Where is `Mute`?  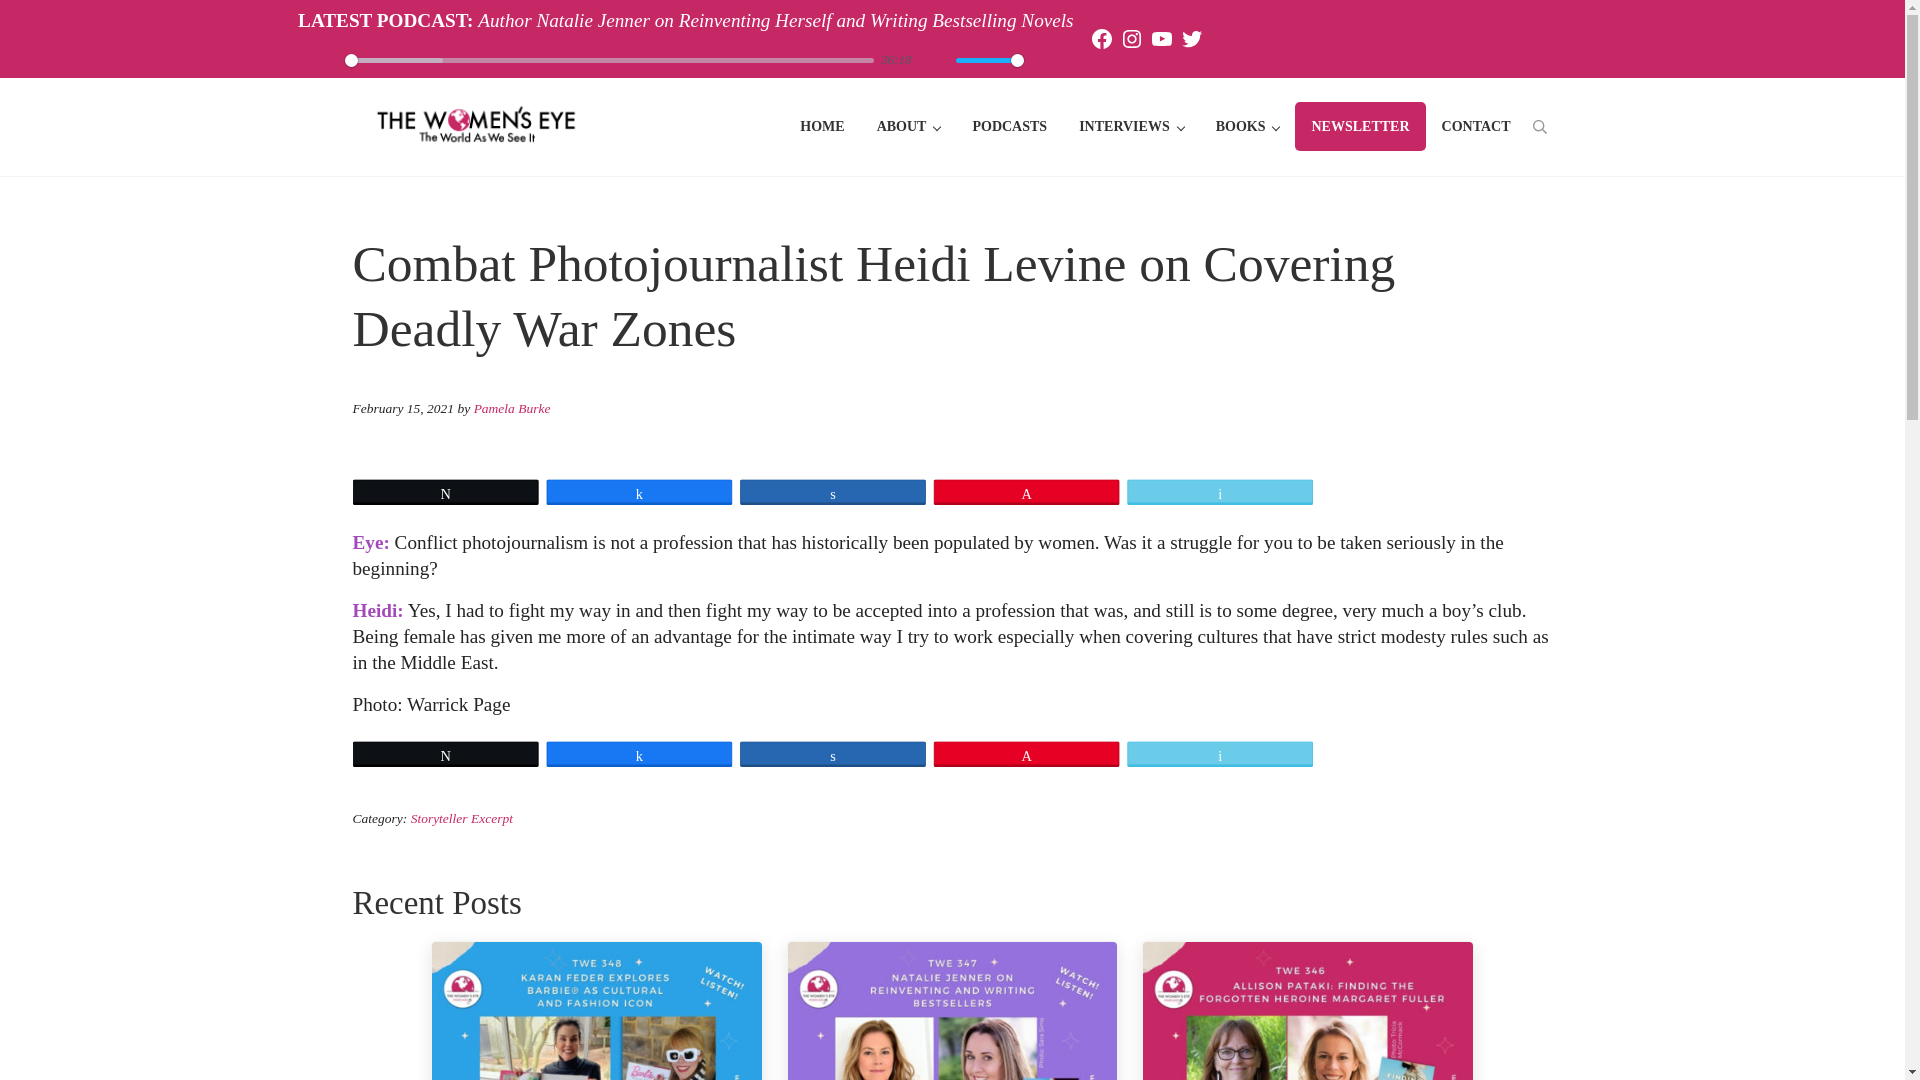
Mute is located at coordinates (934, 60).